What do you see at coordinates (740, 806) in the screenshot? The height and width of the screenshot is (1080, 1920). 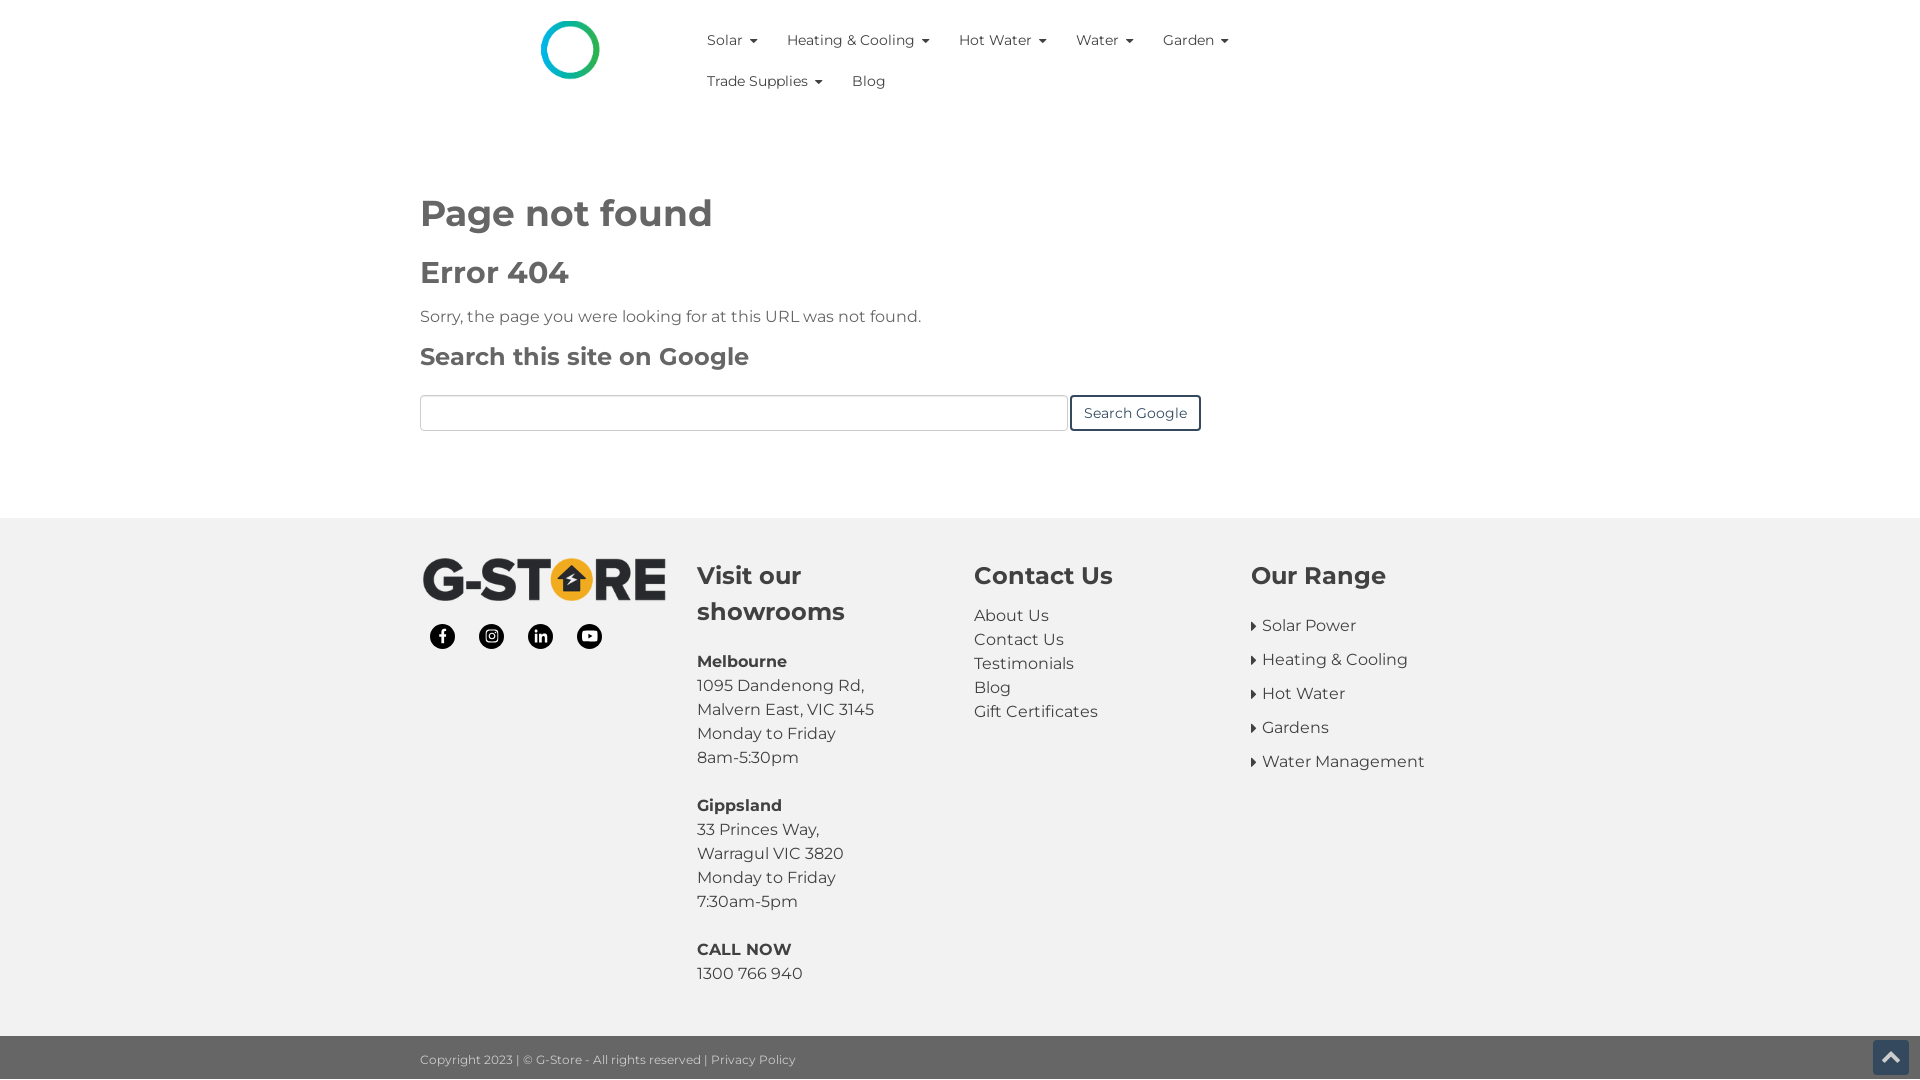 I see `Gippsland` at bounding box center [740, 806].